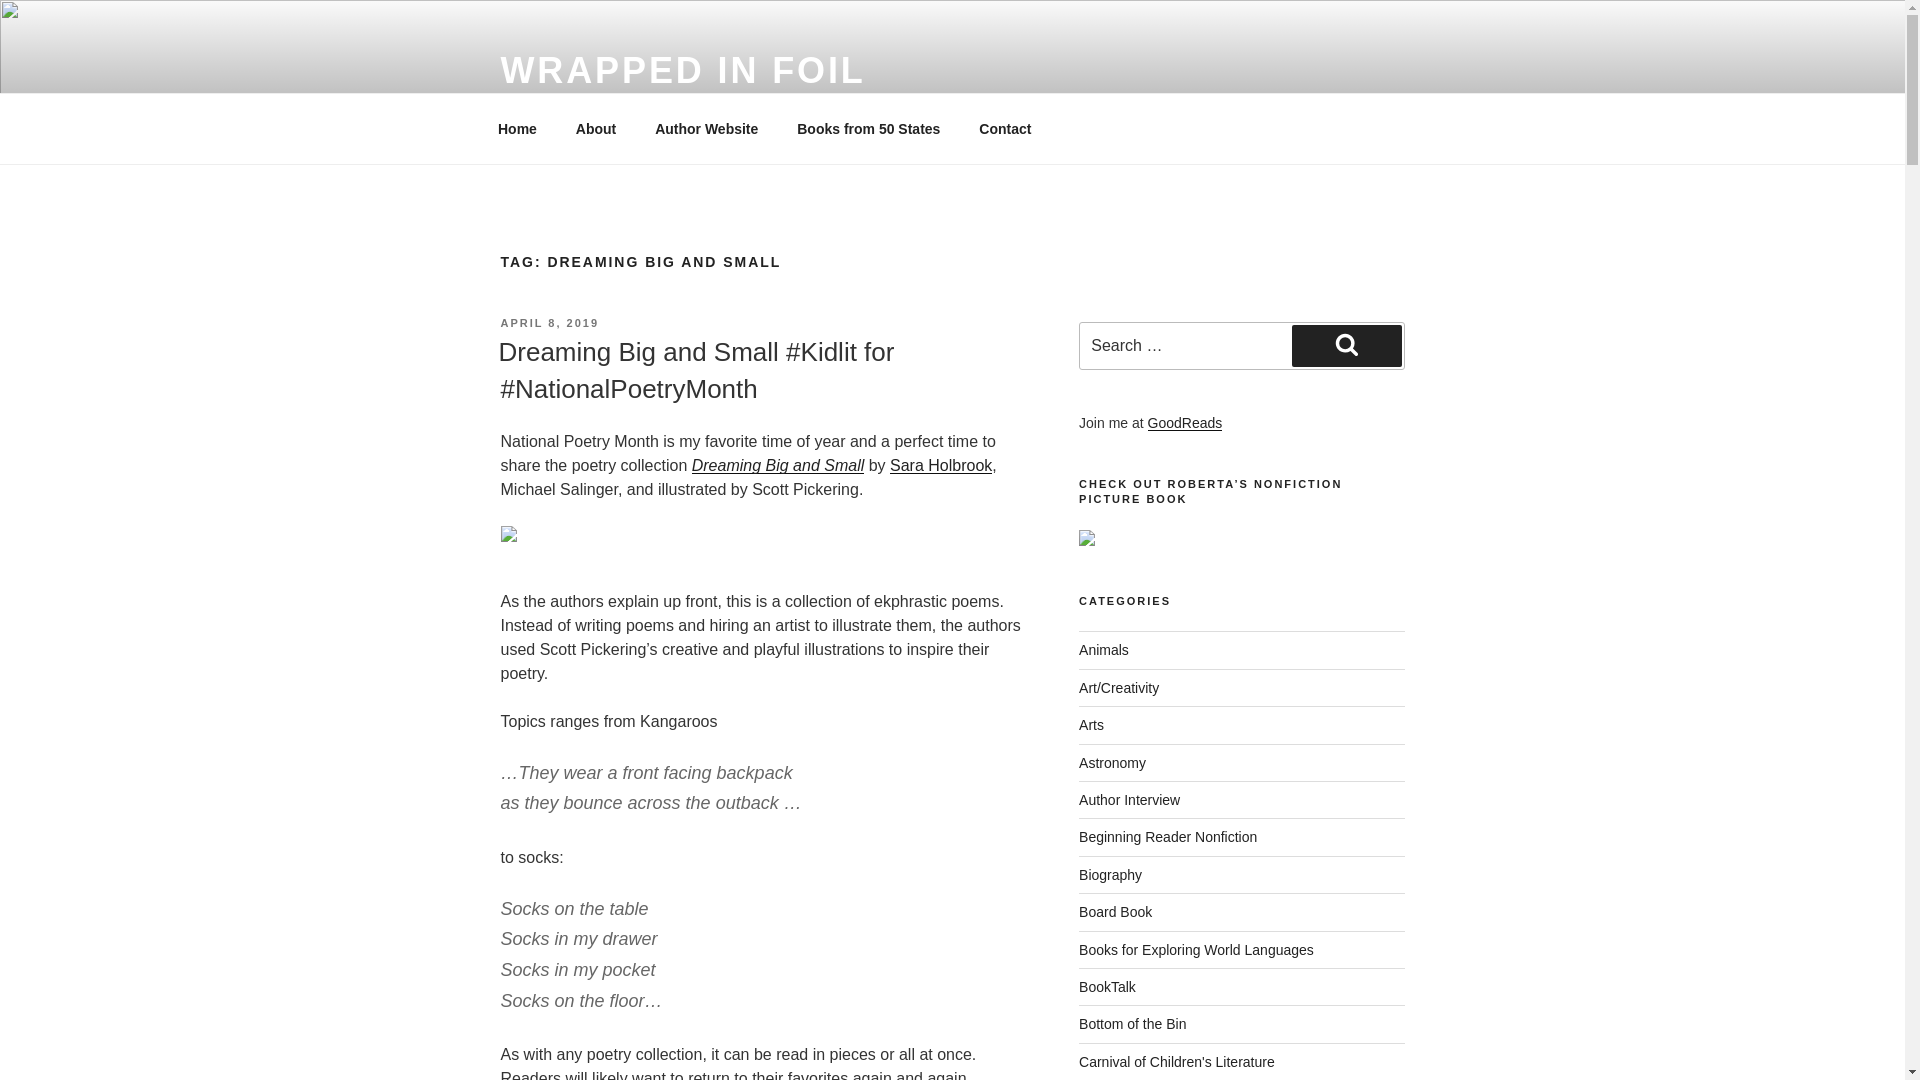 This screenshot has width=1920, height=1080. I want to click on Books for Exploring World Languages, so click(1196, 949).